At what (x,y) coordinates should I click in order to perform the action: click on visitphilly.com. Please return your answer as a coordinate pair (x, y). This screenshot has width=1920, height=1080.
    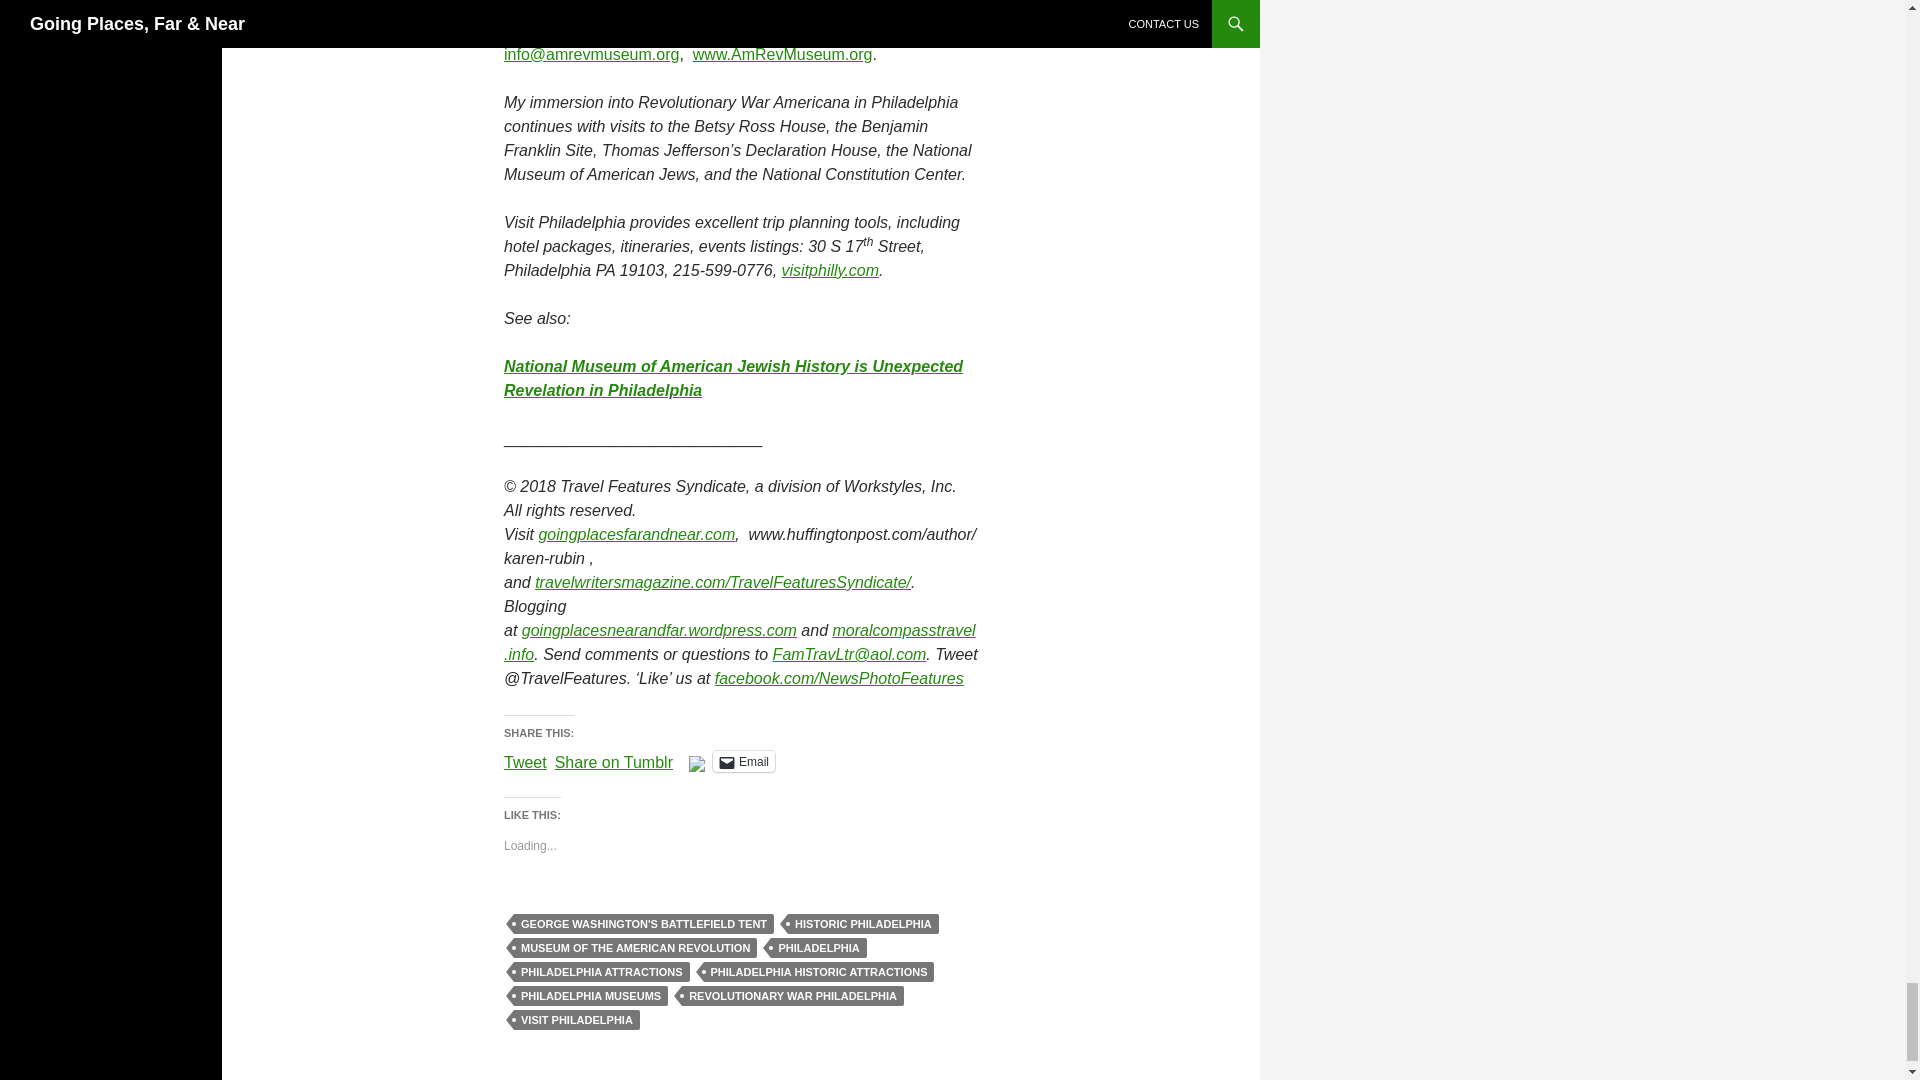
    Looking at the image, I should click on (830, 270).